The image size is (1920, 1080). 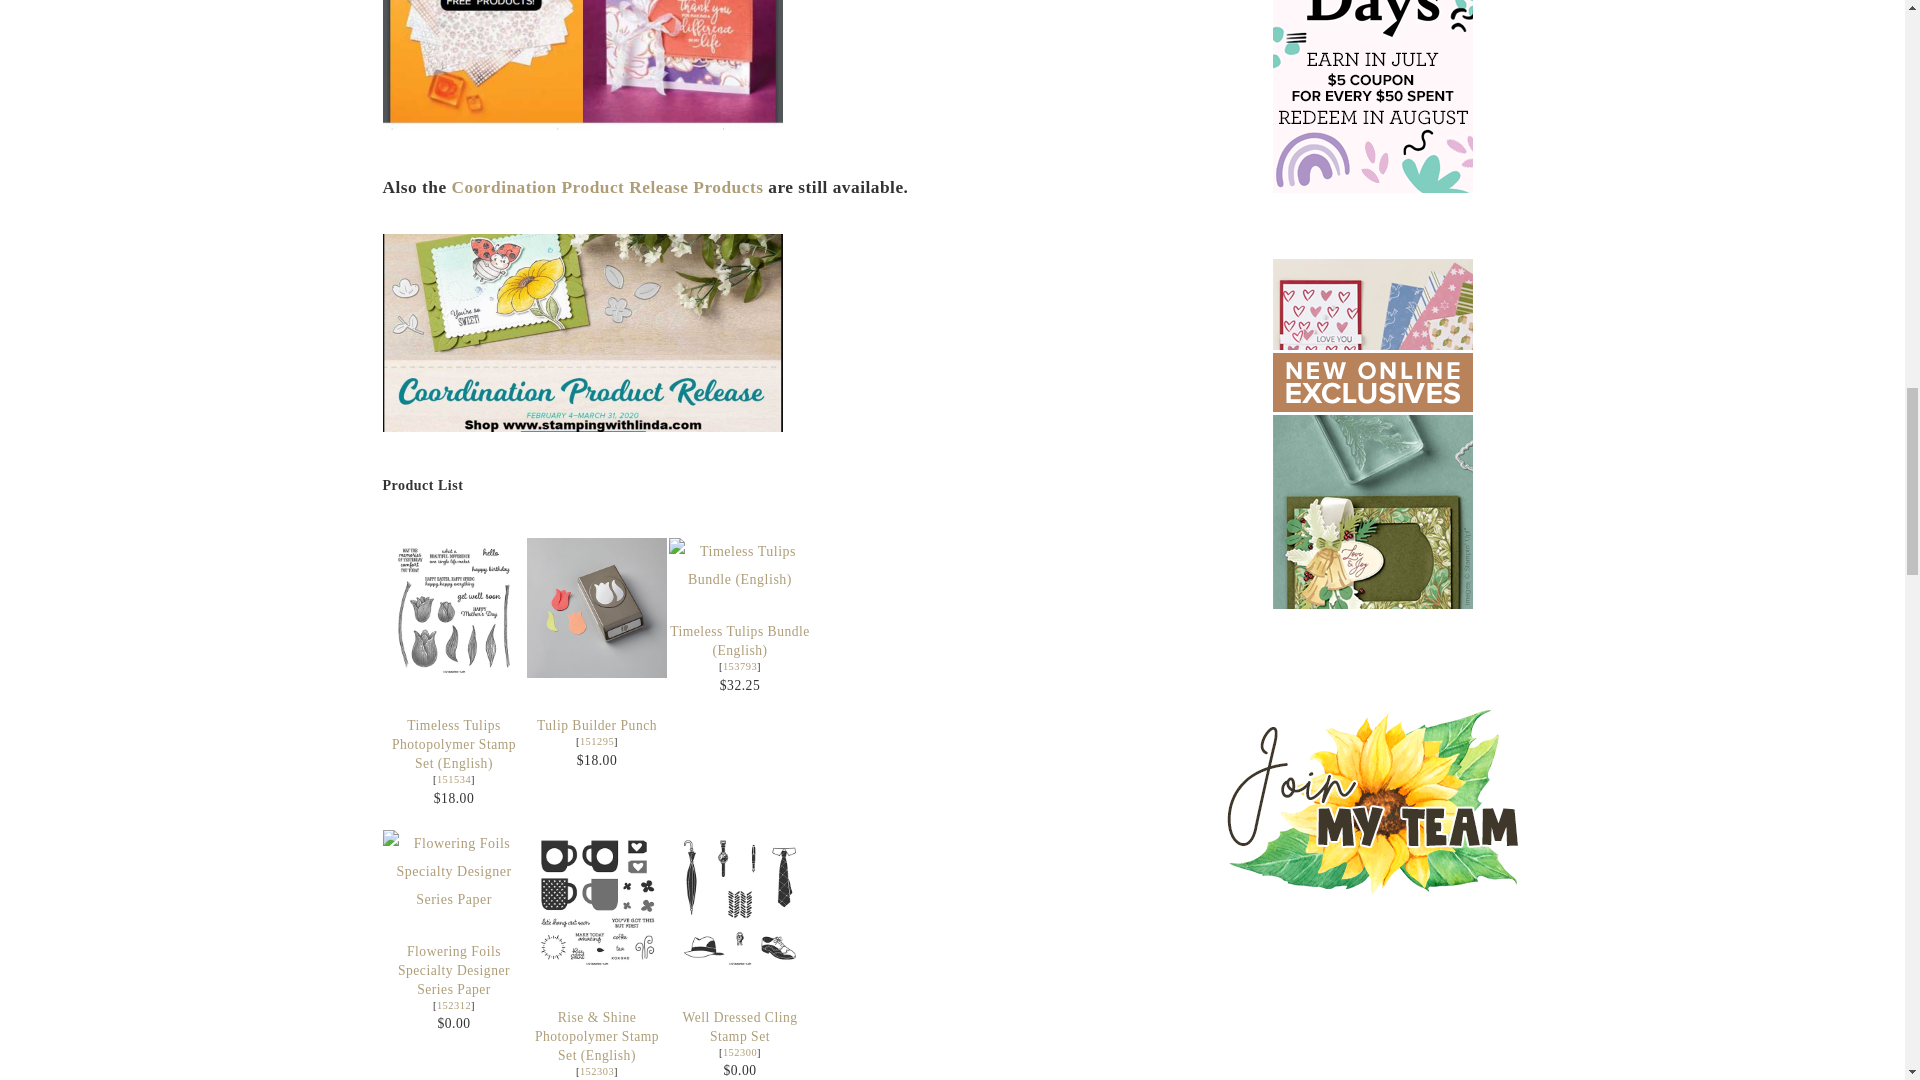 I want to click on Tulip Builder Punch, so click(x=596, y=674).